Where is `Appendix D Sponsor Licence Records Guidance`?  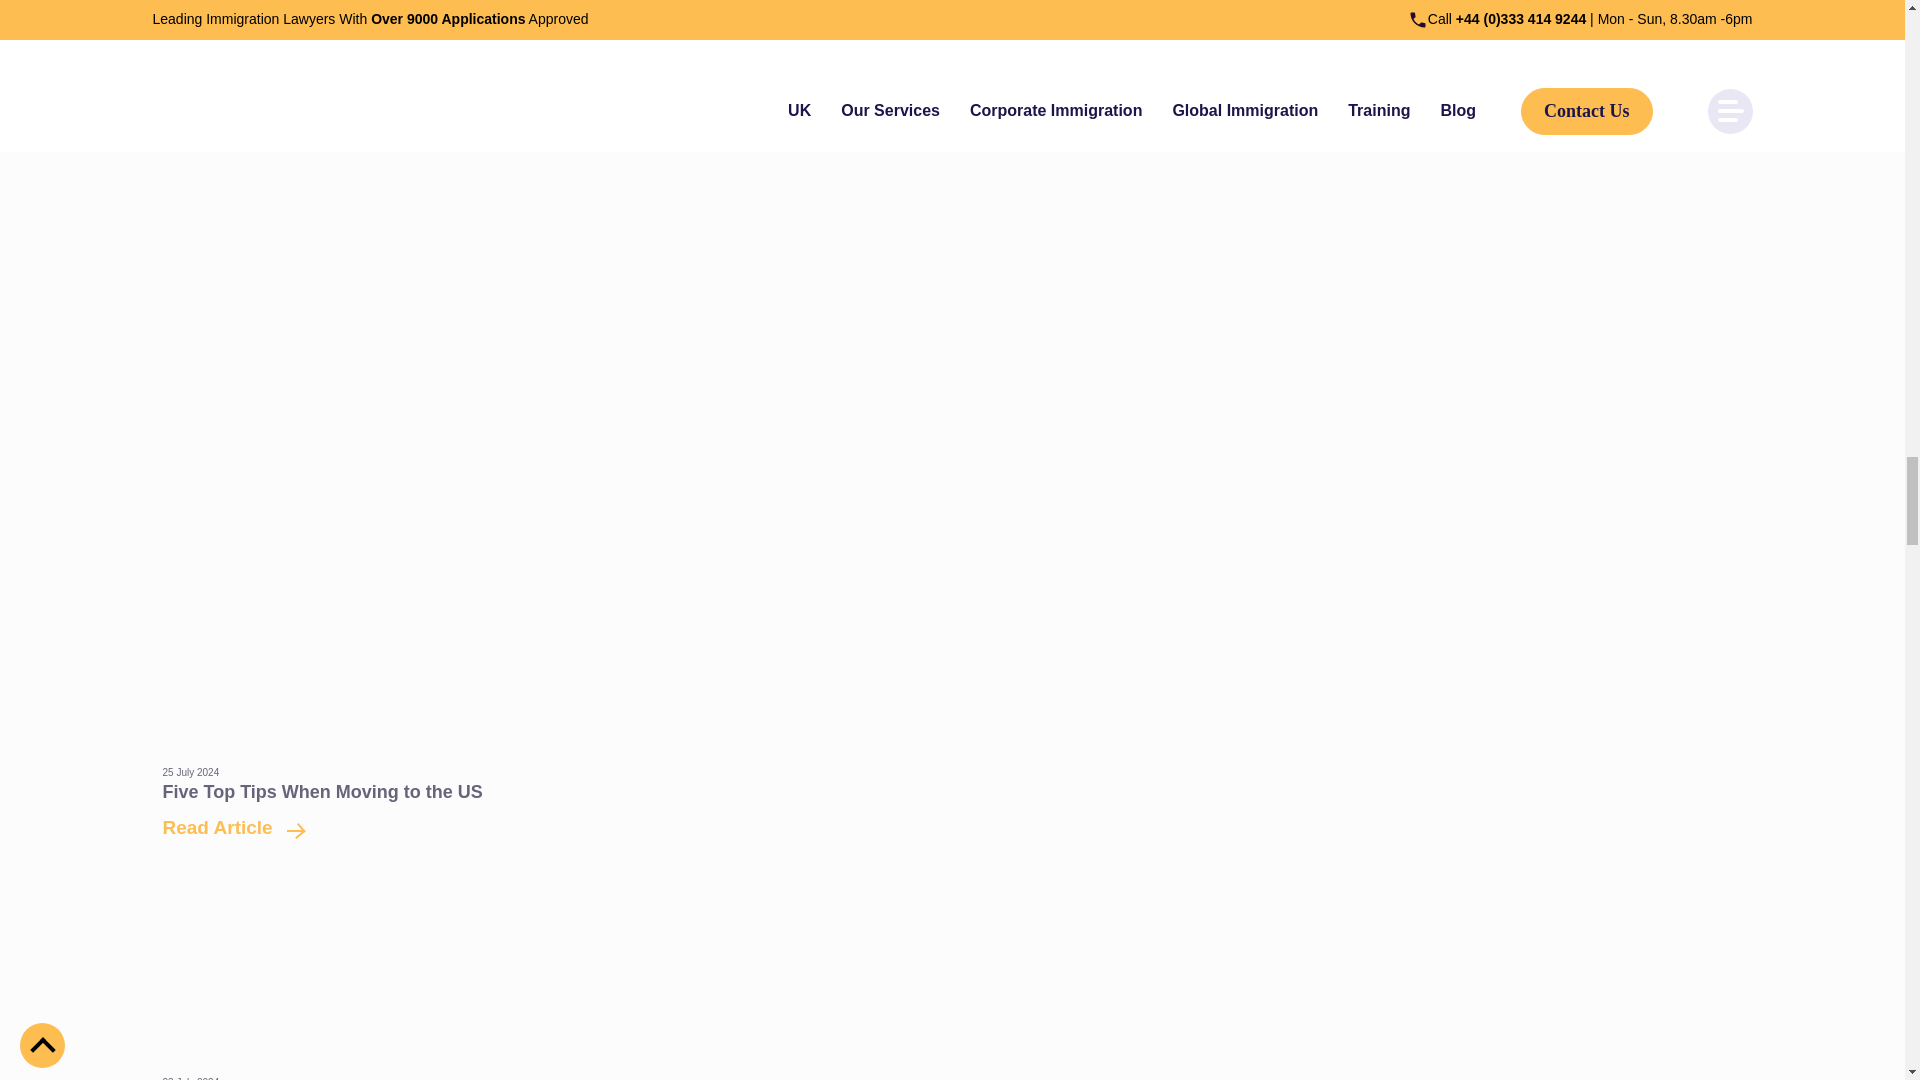 Appendix D Sponsor Licence Records Guidance is located at coordinates (368, 48).